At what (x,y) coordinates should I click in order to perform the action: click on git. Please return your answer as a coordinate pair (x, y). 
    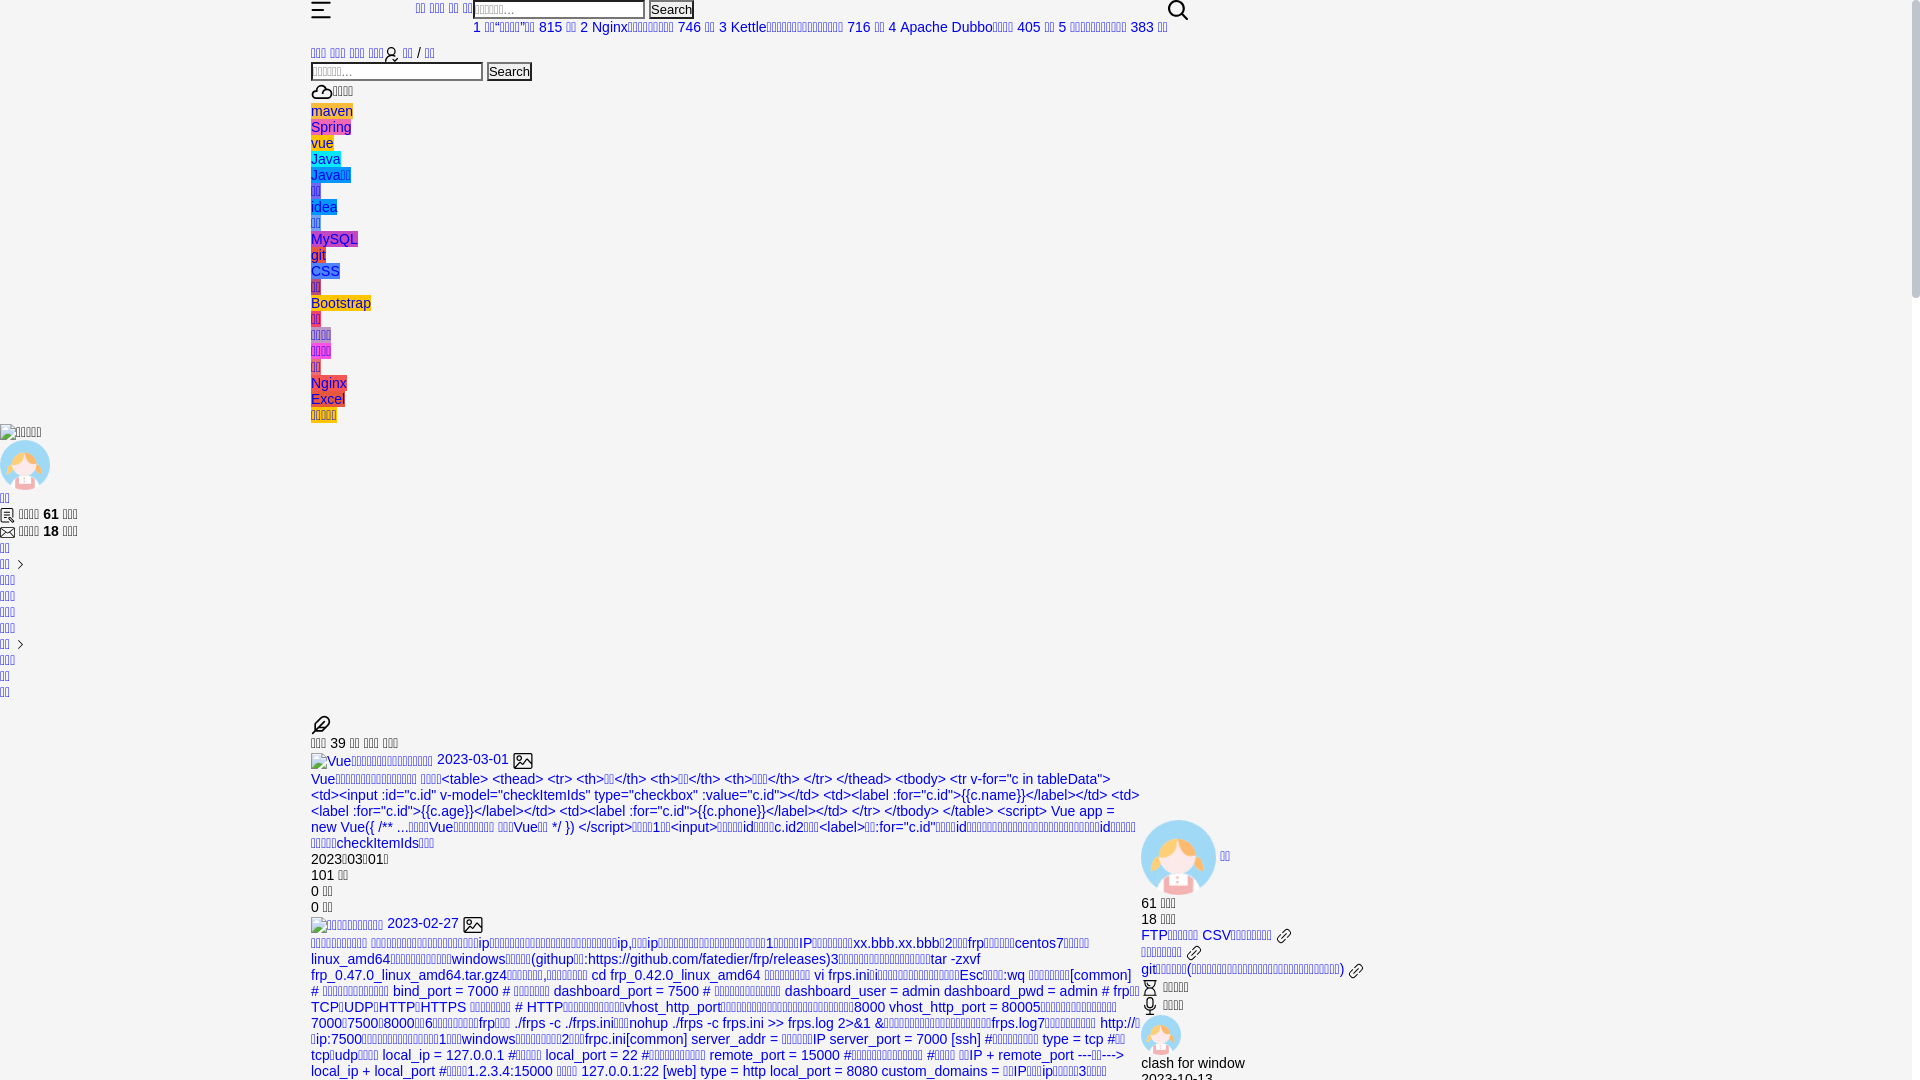
    Looking at the image, I should click on (318, 255).